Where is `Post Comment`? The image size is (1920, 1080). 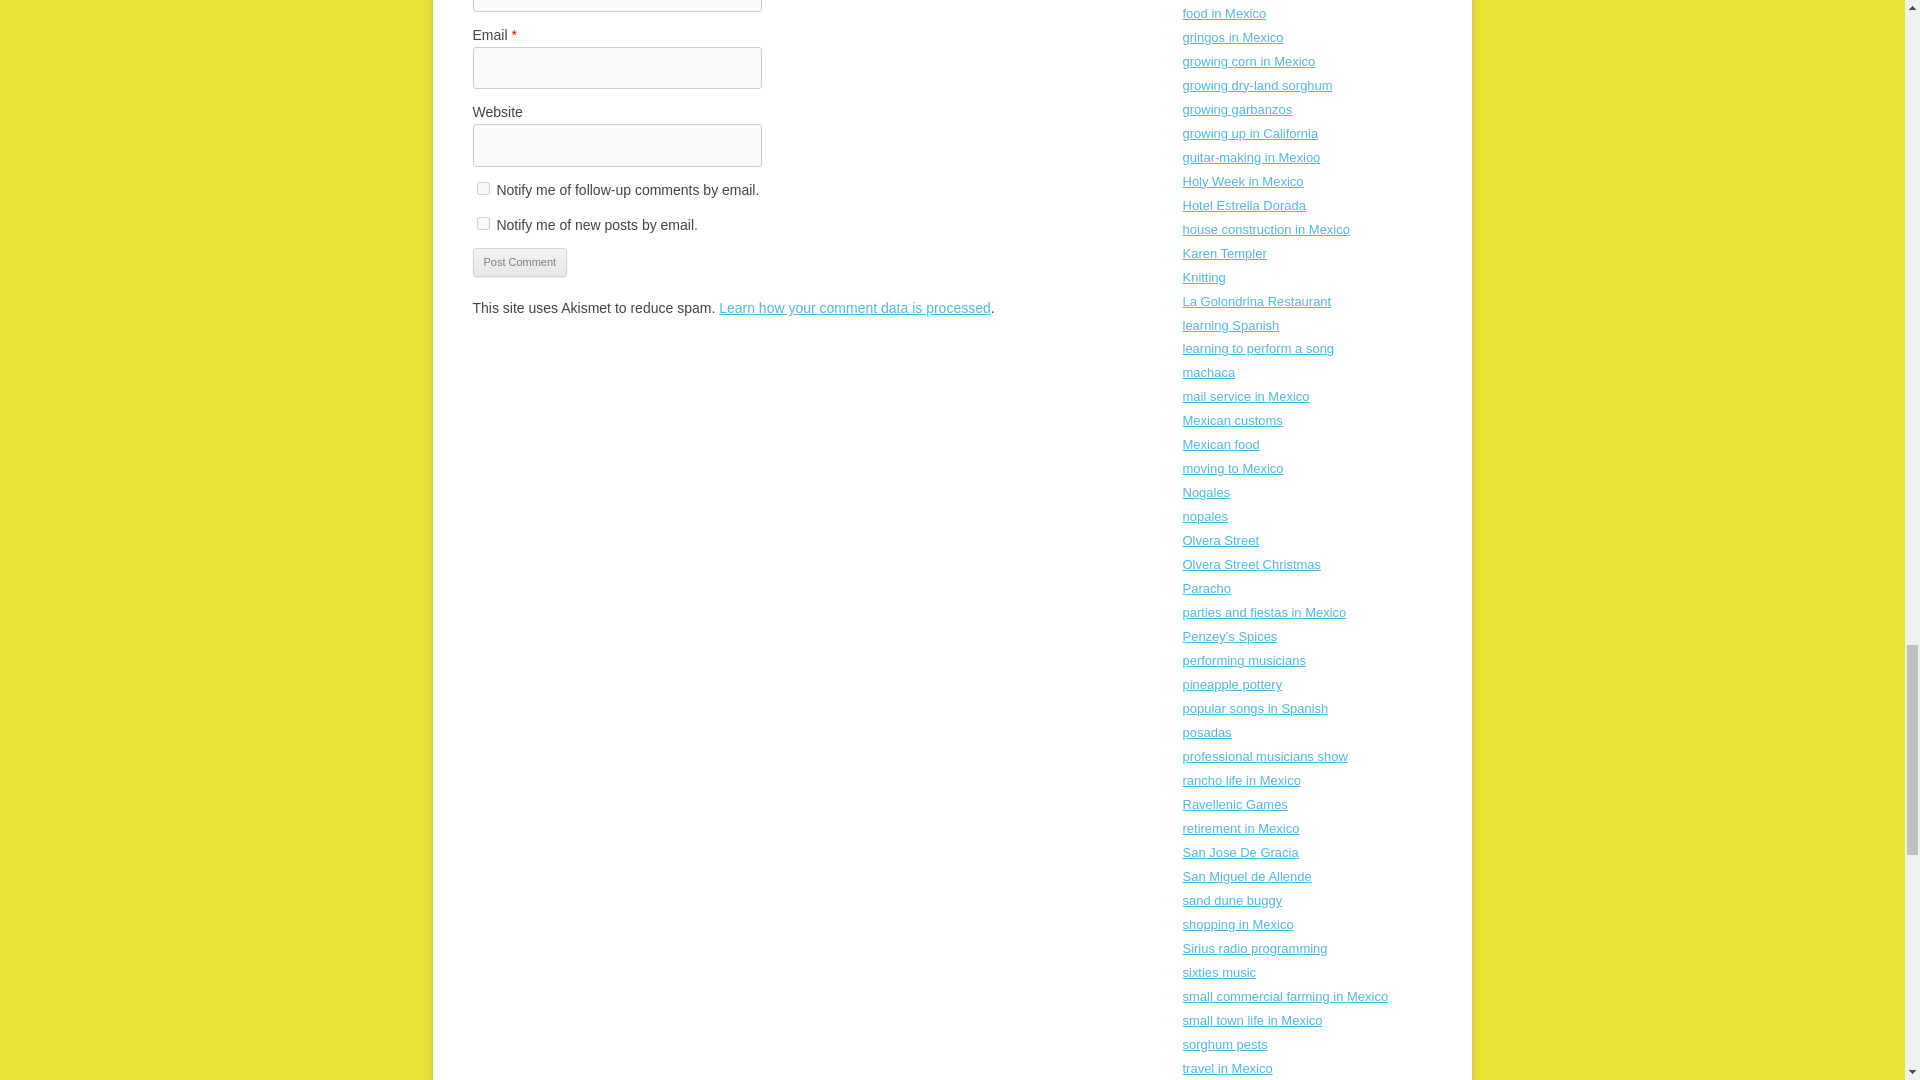 Post Comment is located at coordinates (519, 262).